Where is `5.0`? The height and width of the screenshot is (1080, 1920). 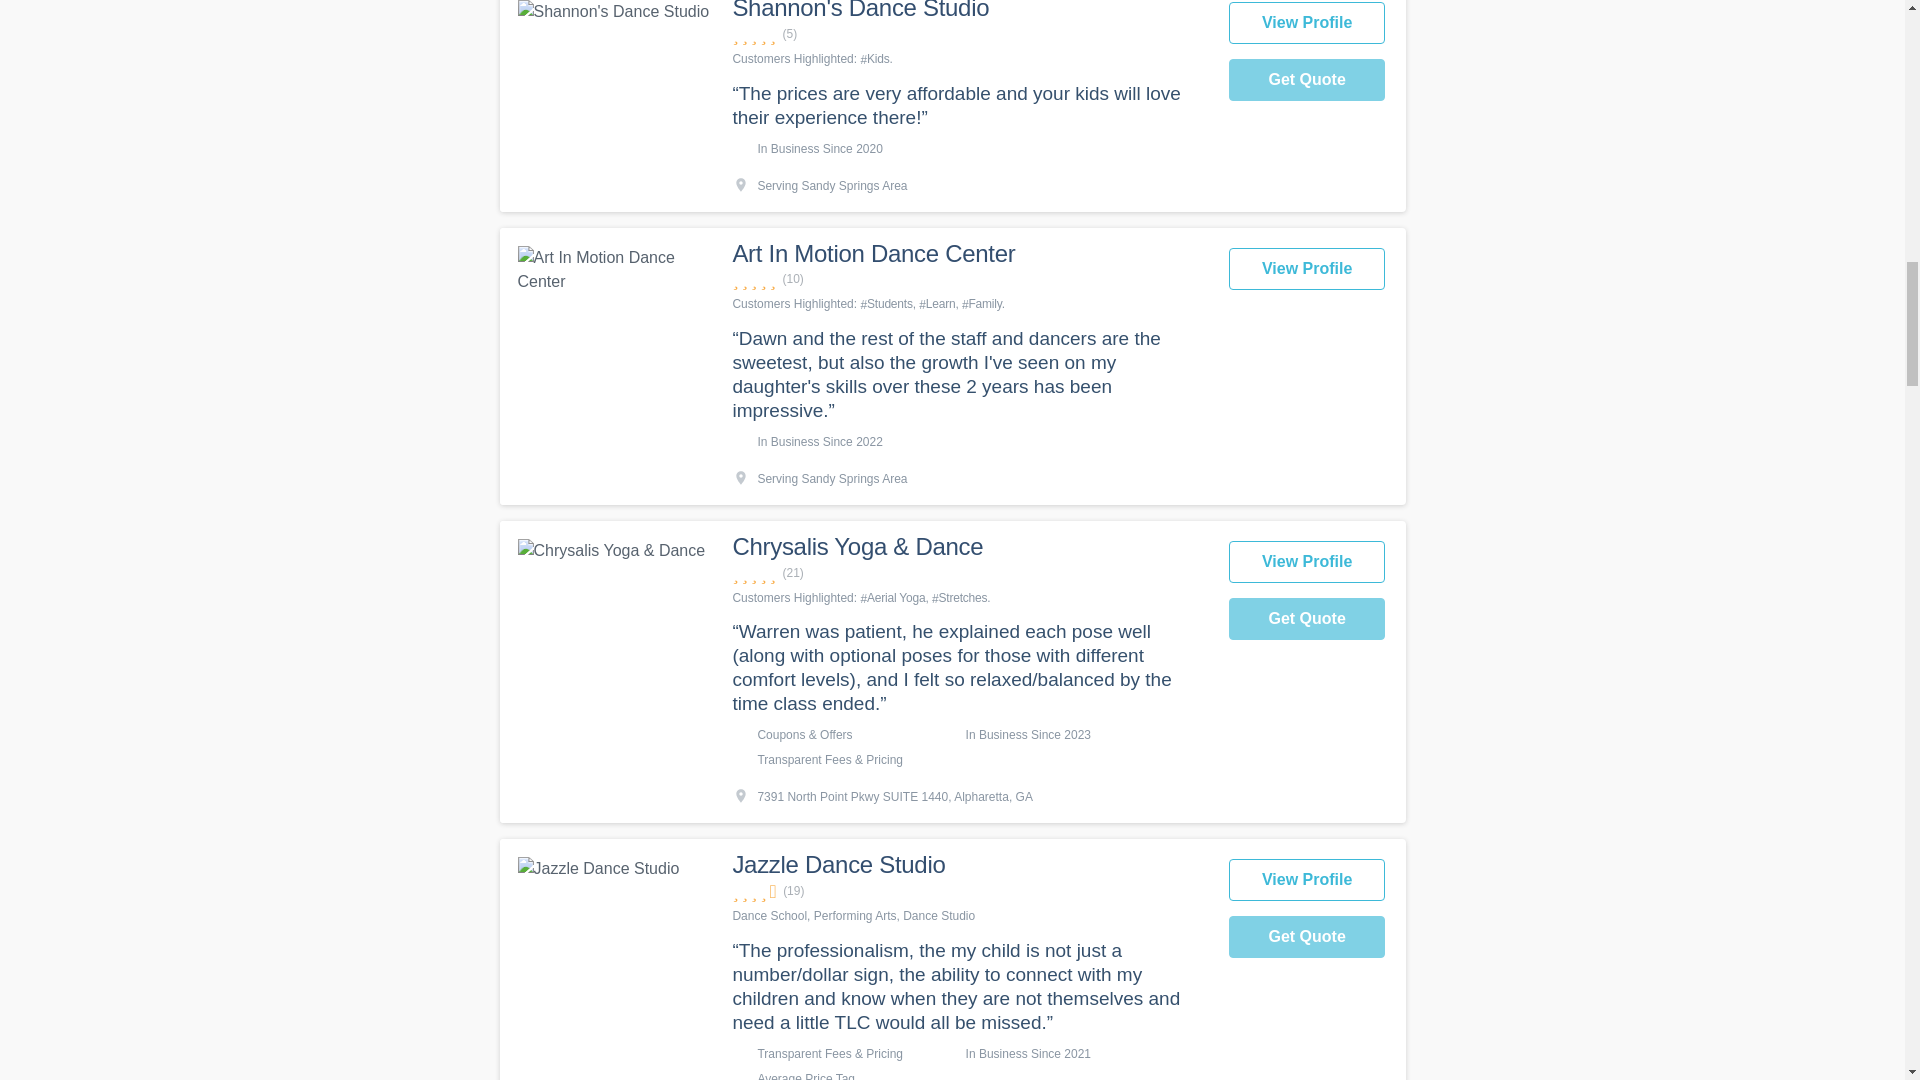 5.0 is located at coordinates (969, 34).